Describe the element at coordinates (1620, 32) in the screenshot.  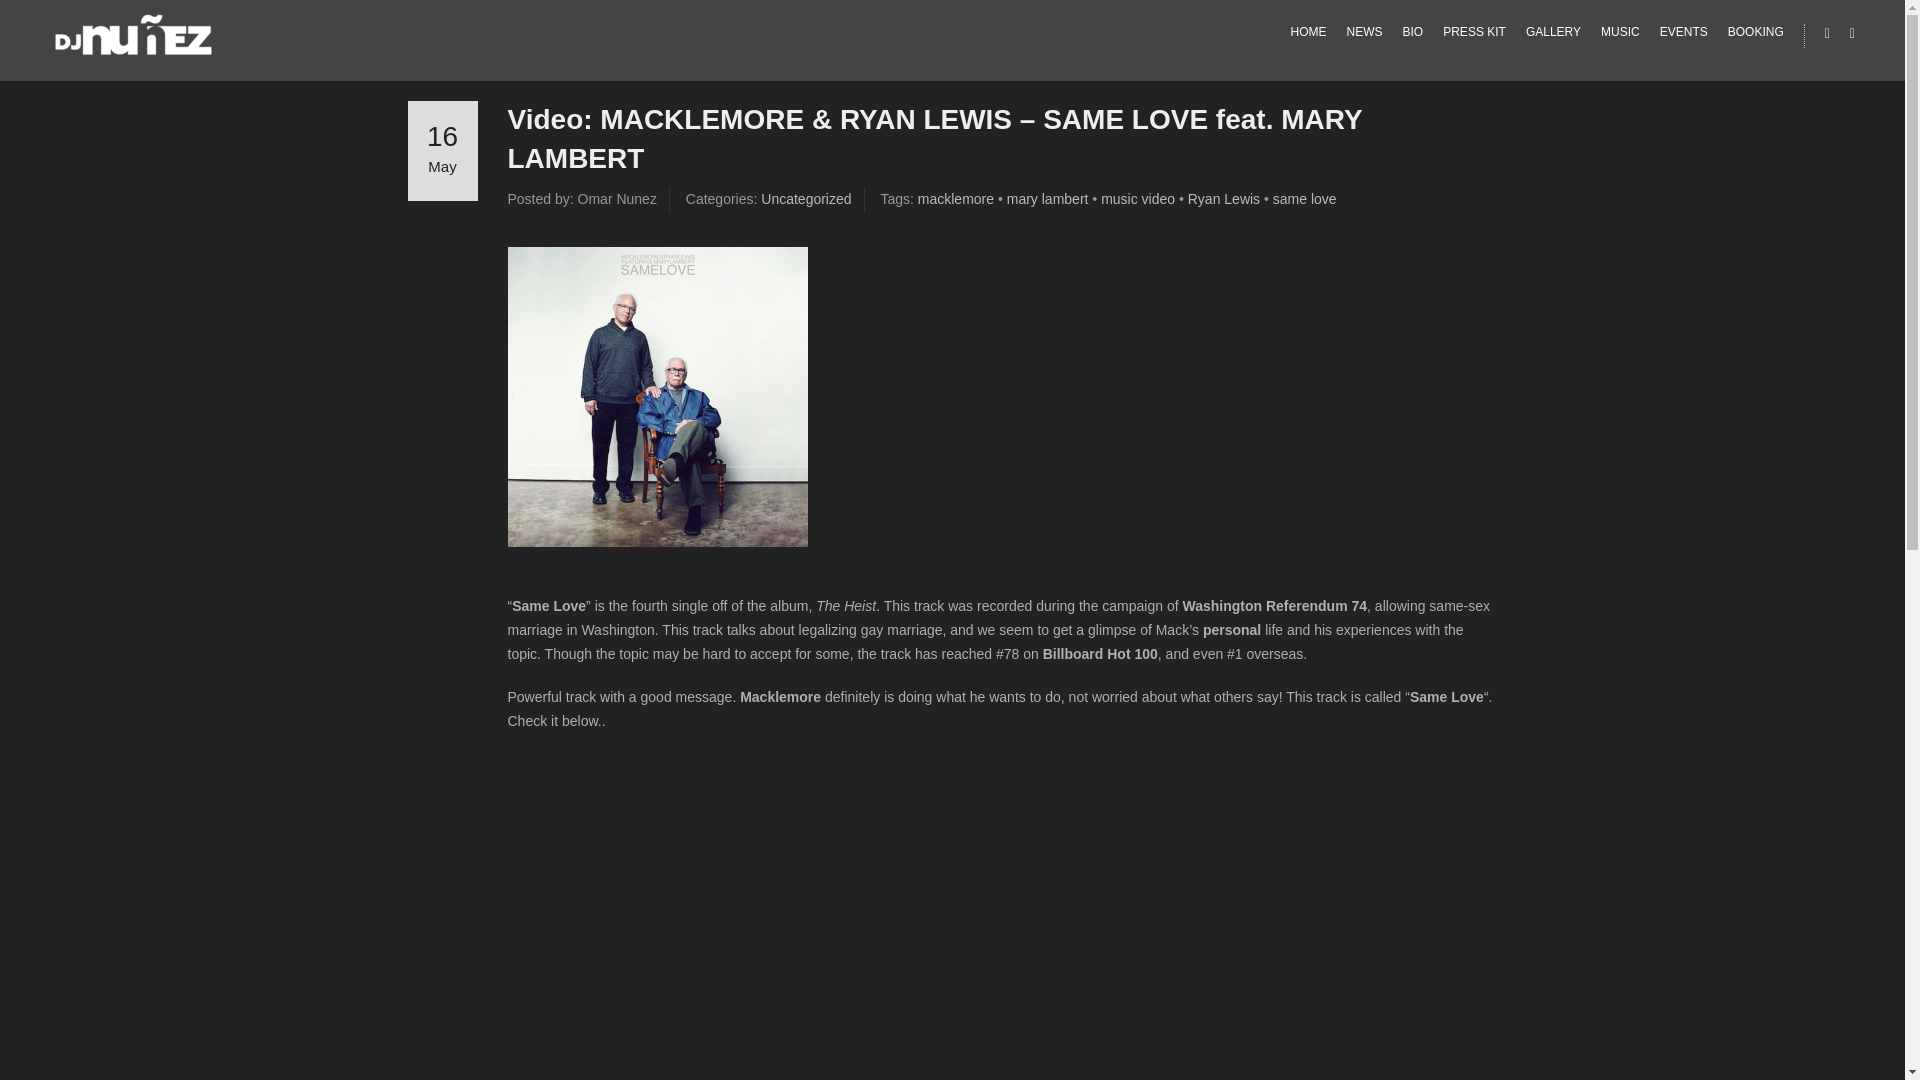
I see `MUSIC` at that location.